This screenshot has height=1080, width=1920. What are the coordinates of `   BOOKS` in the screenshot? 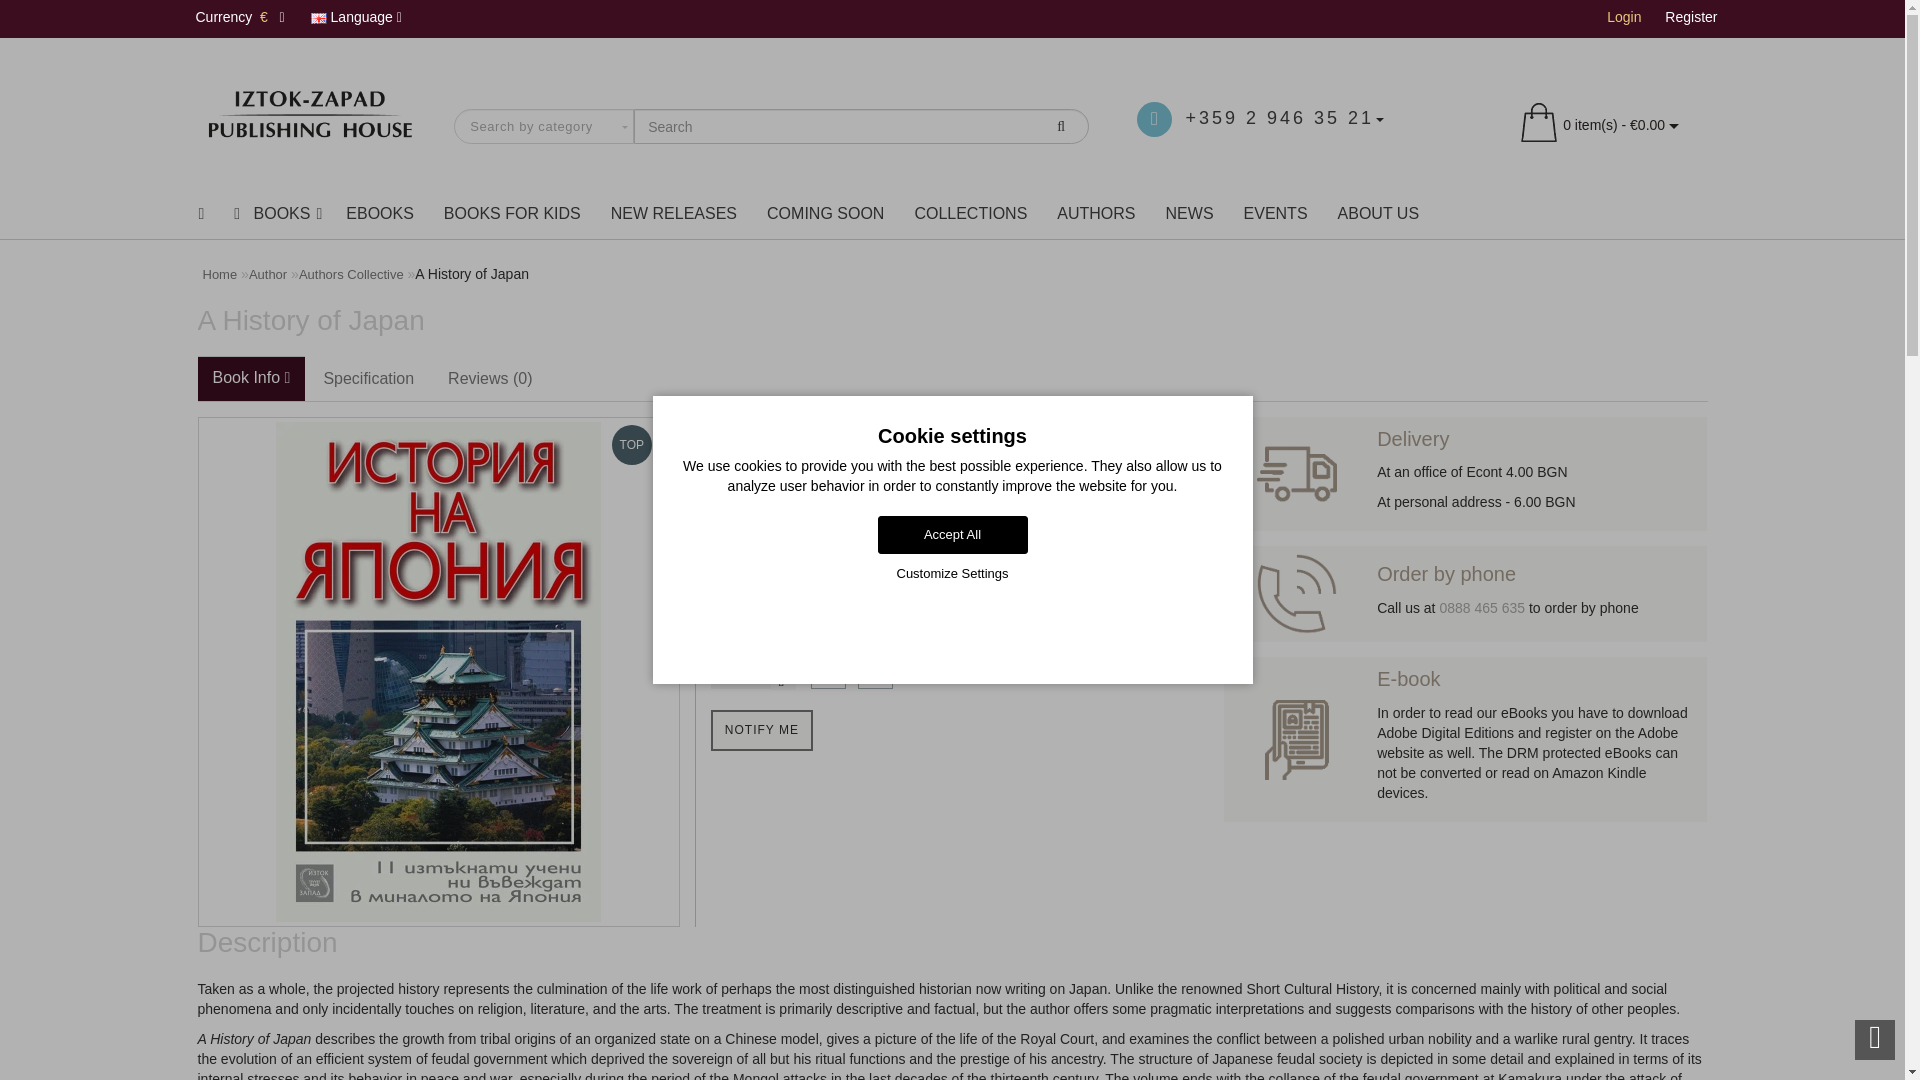 It's located at (274, 214).